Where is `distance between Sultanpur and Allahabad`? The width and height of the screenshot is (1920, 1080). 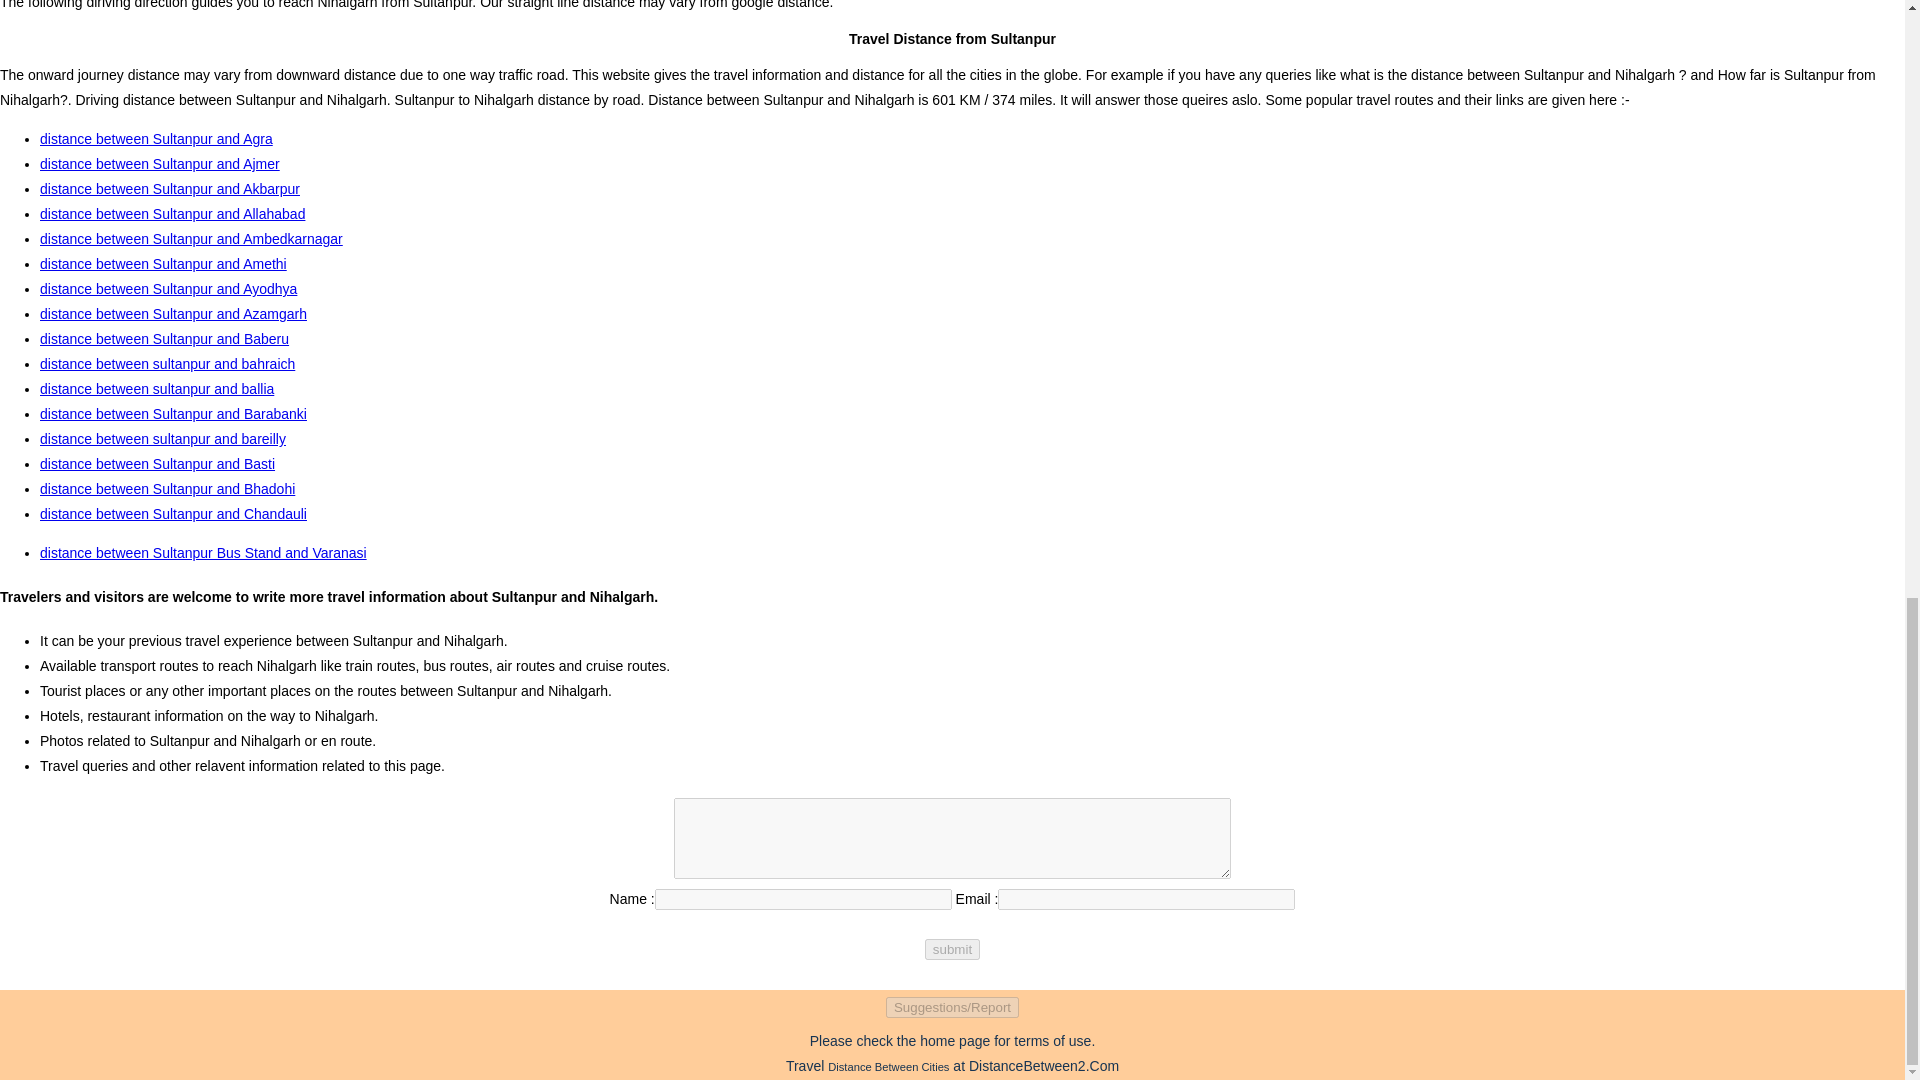 distance between Sultanpur and Allahabad is located at coordinates (172, 214).